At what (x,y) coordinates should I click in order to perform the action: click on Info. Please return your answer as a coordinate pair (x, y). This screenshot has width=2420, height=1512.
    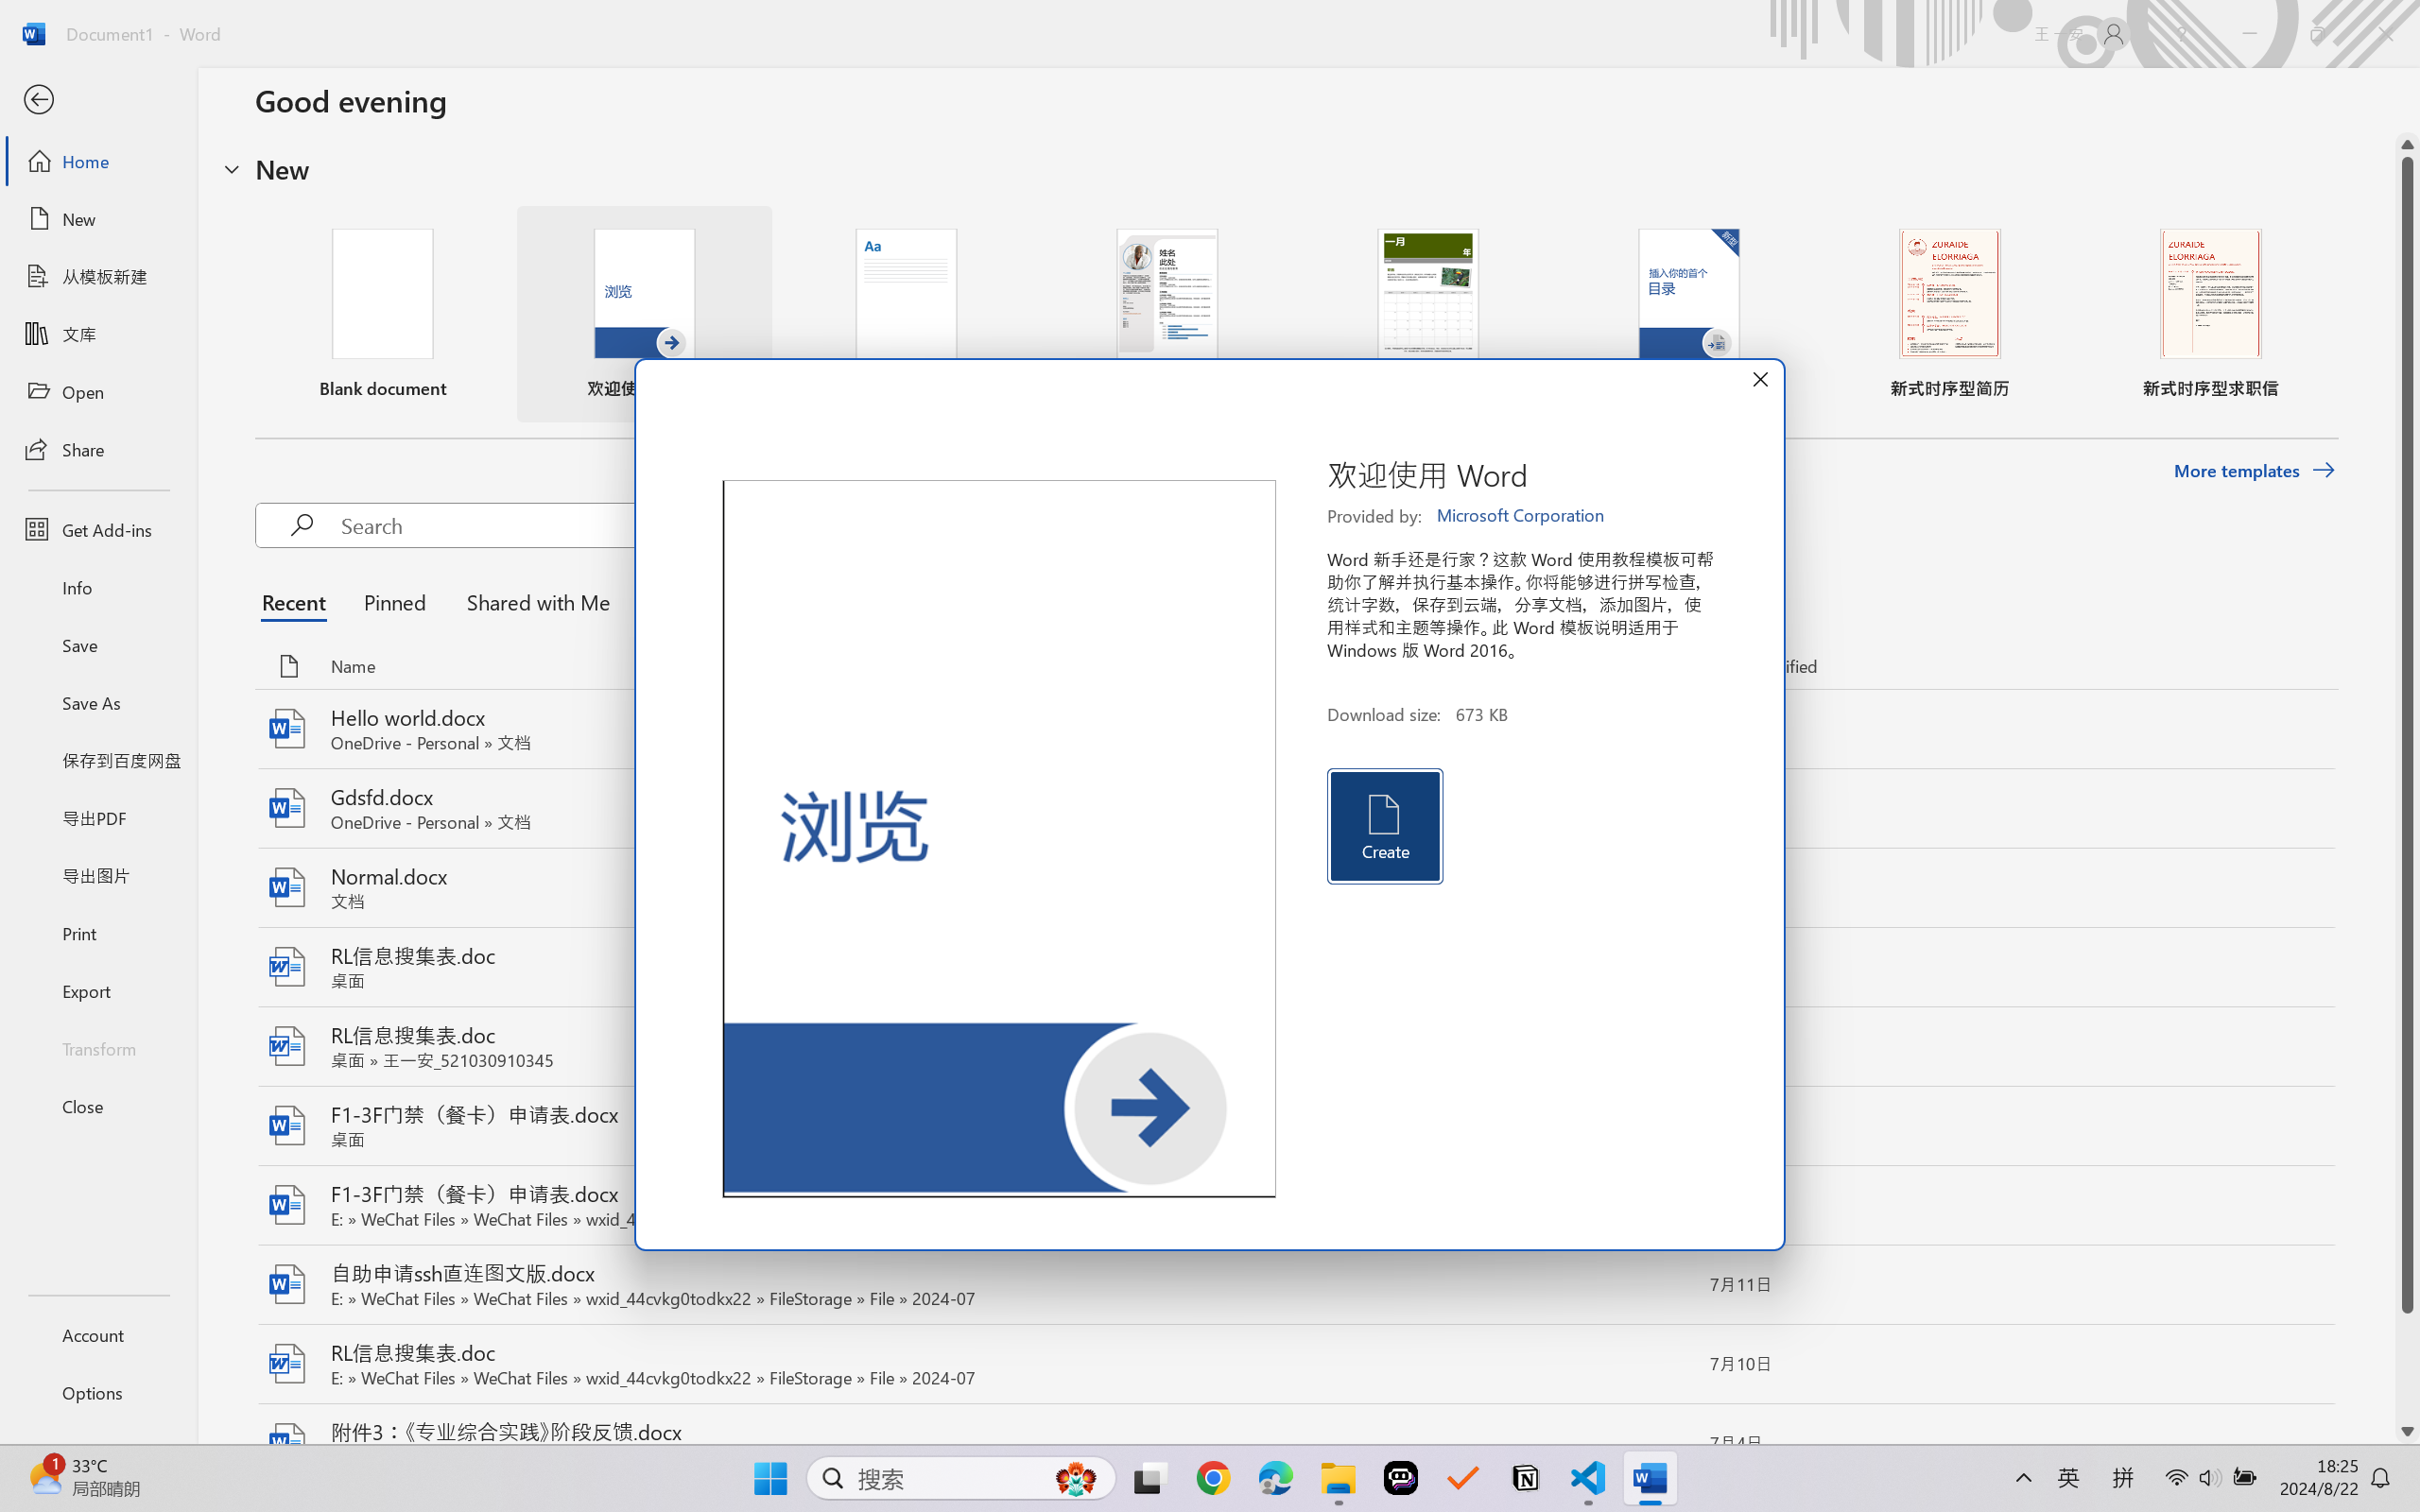
    Looking at the image, I should click on (98, 587).